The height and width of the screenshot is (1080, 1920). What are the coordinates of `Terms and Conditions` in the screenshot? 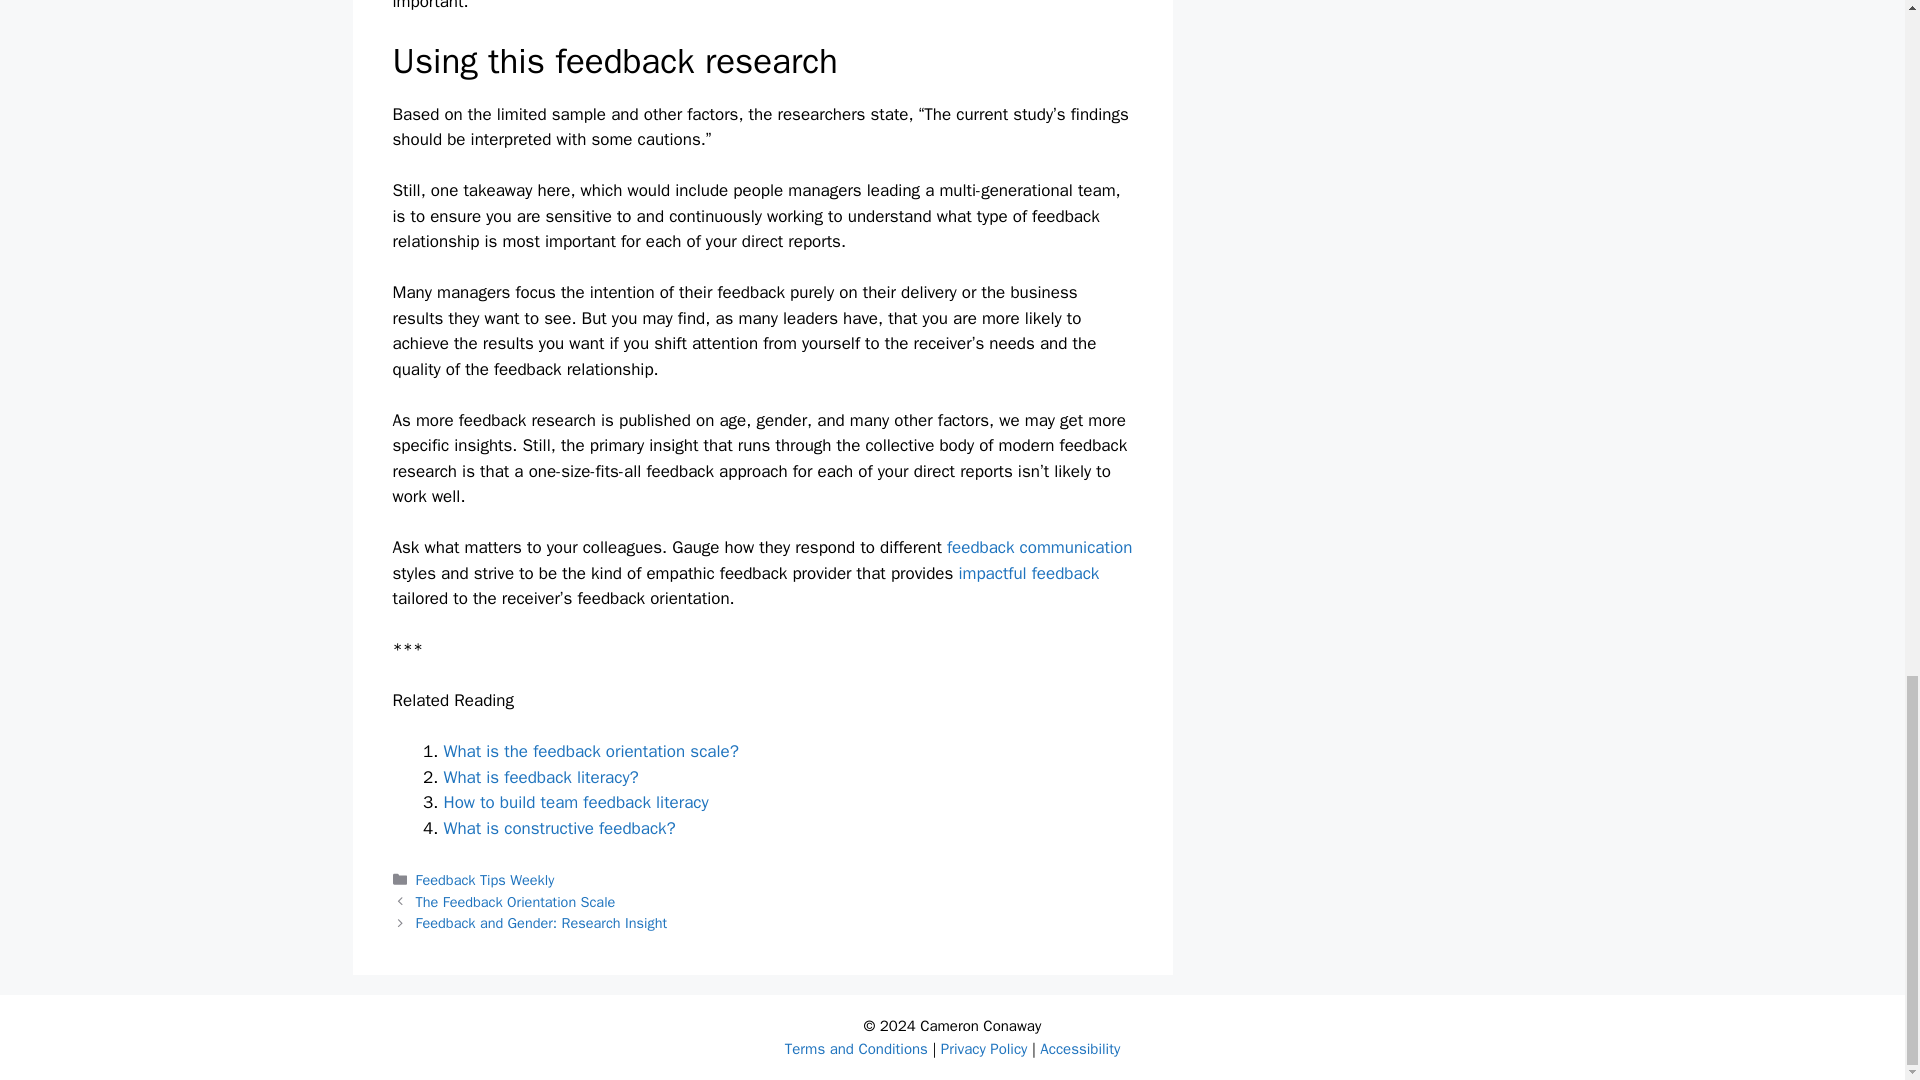 It's located at (856, 1048).